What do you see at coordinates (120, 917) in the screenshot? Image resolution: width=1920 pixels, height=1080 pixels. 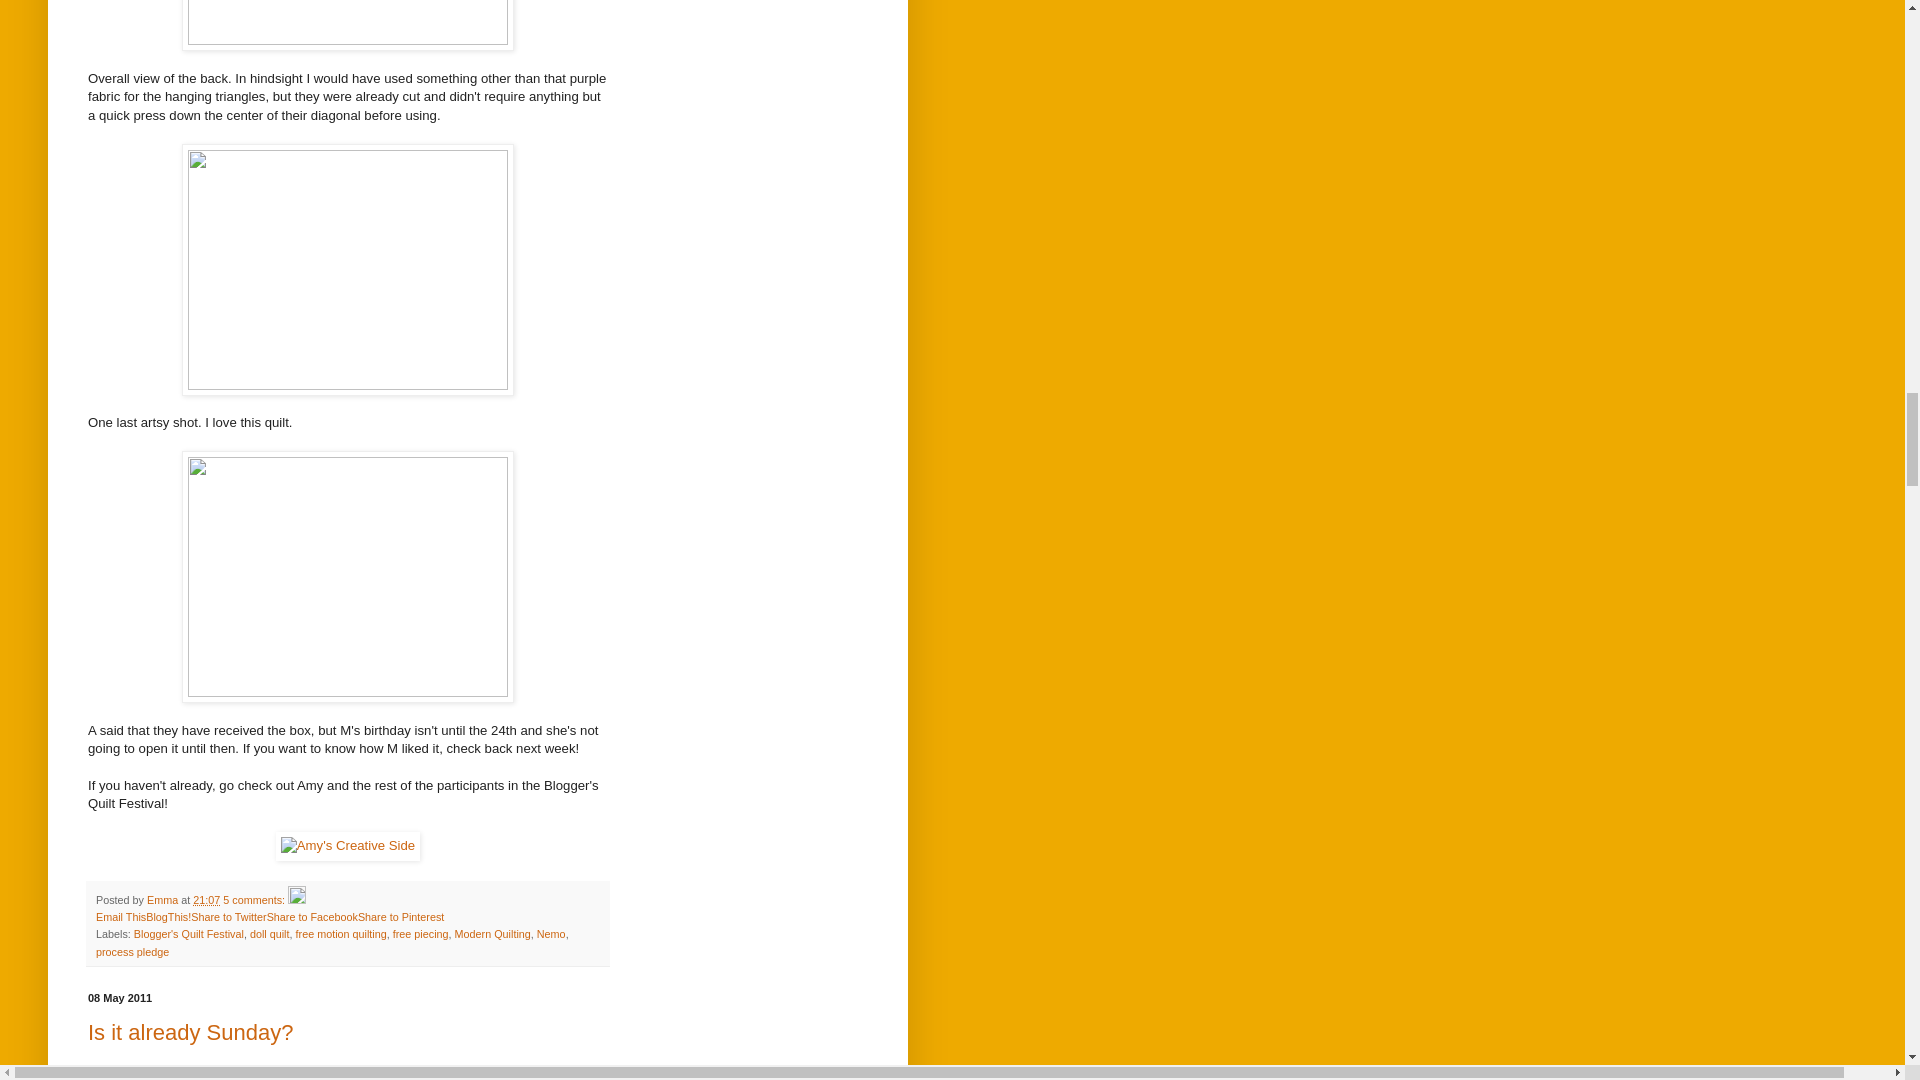 I see `Email This` at bounding box center [120, 917].